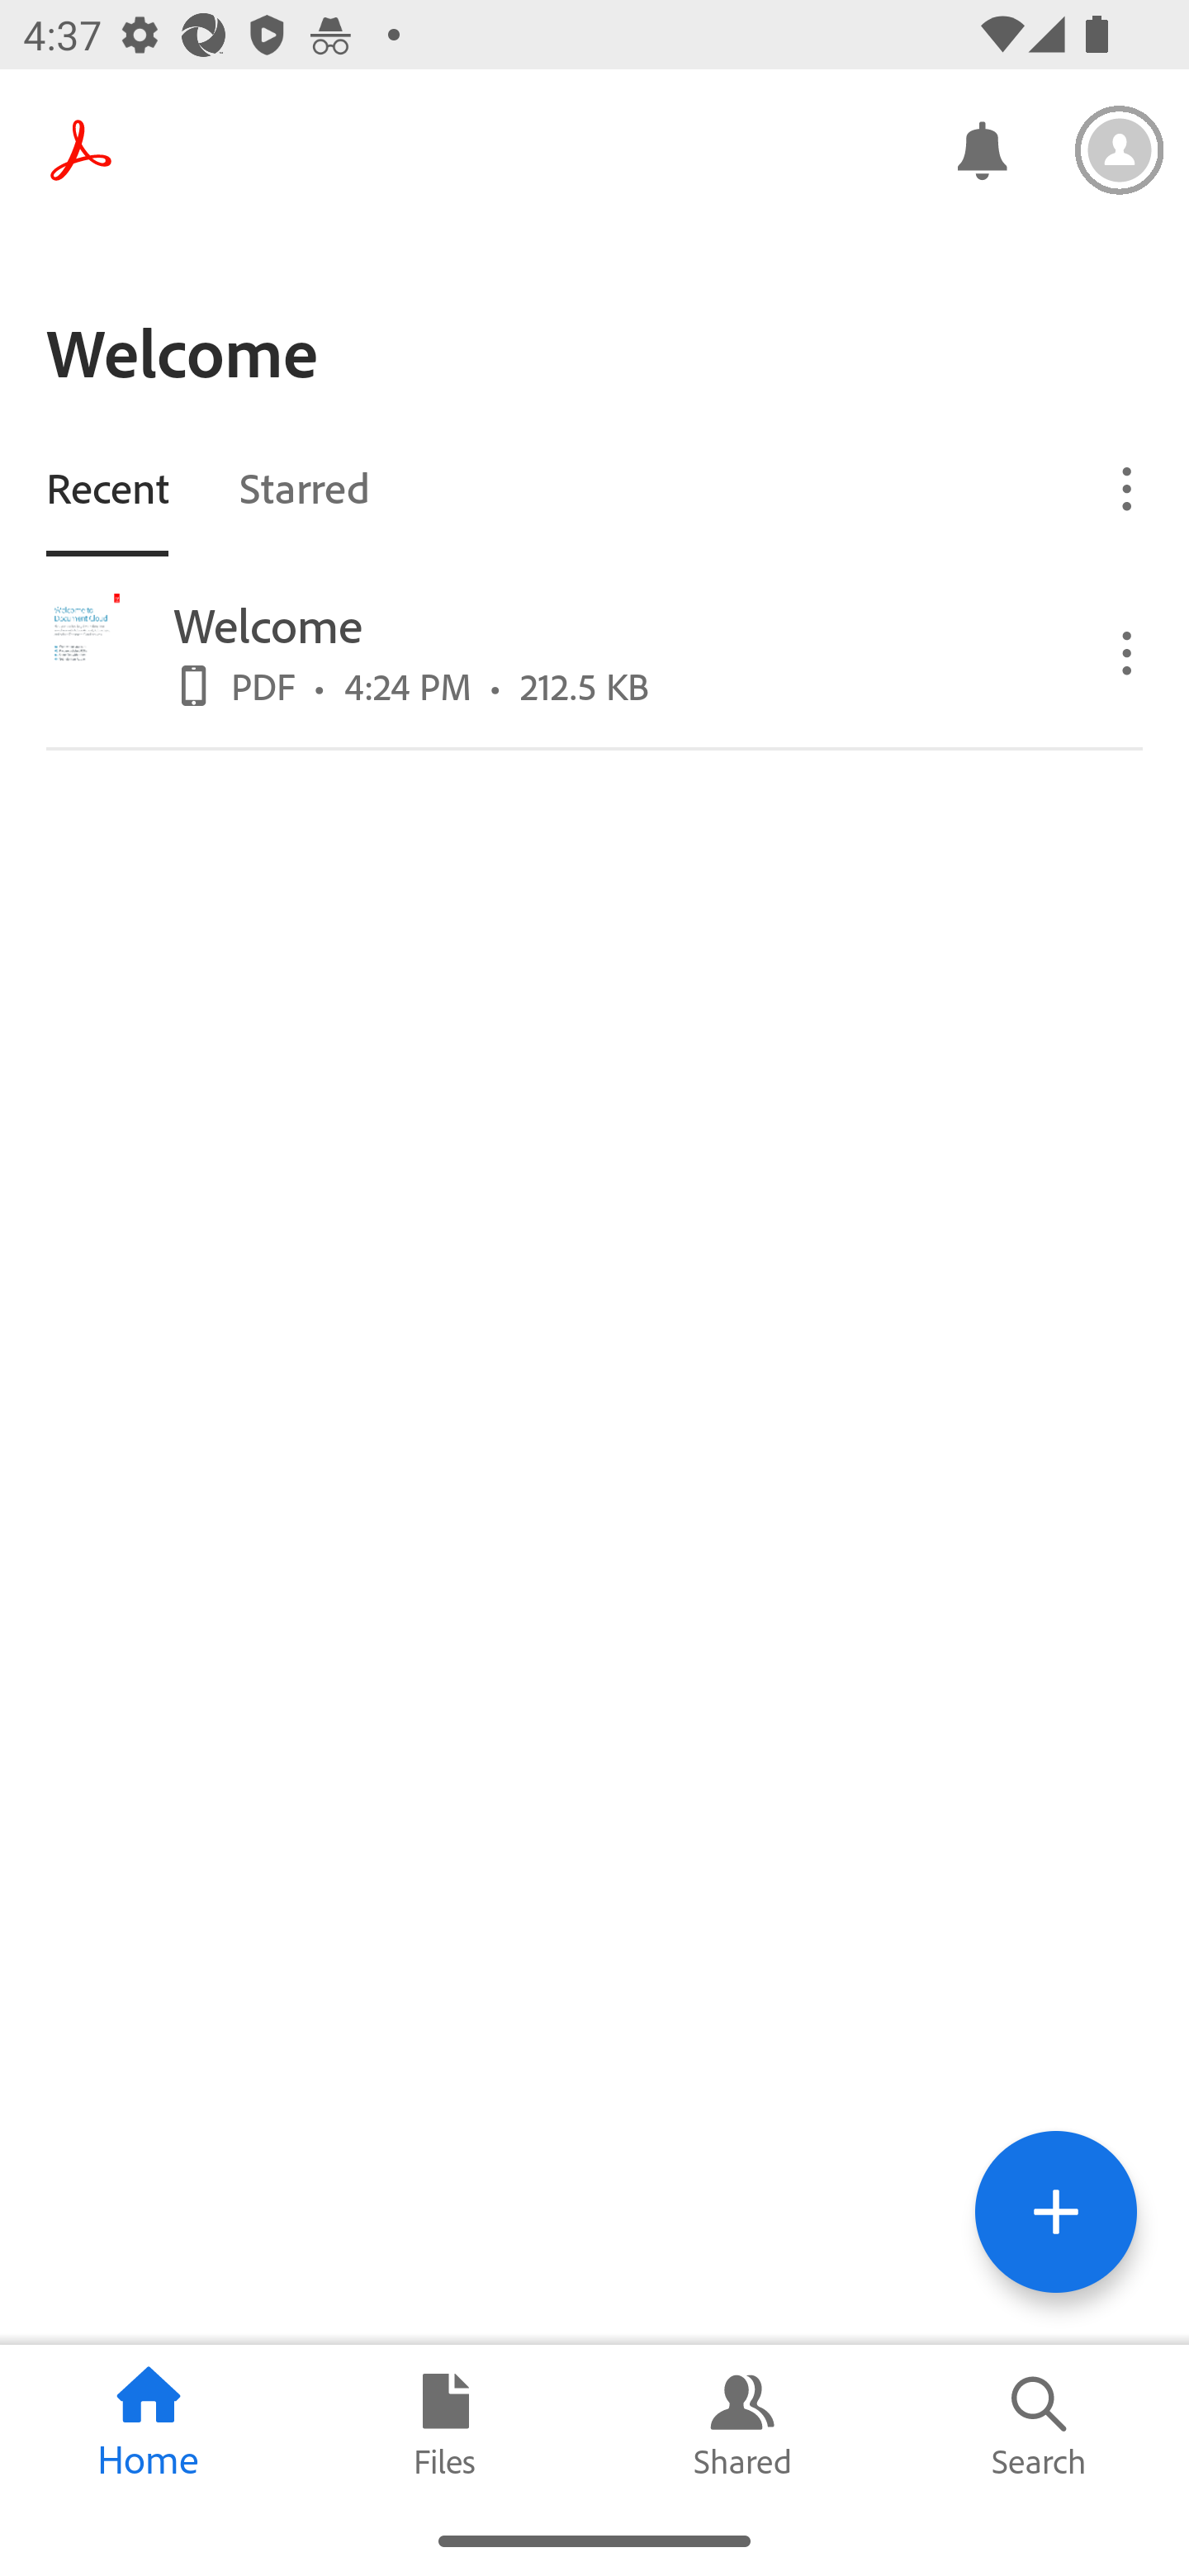 This screenshot has height=2576, width=1189. What do you see at coordinates (304, 486) in the screenshot?
I see `Starred` at bounding box center [304, 486].